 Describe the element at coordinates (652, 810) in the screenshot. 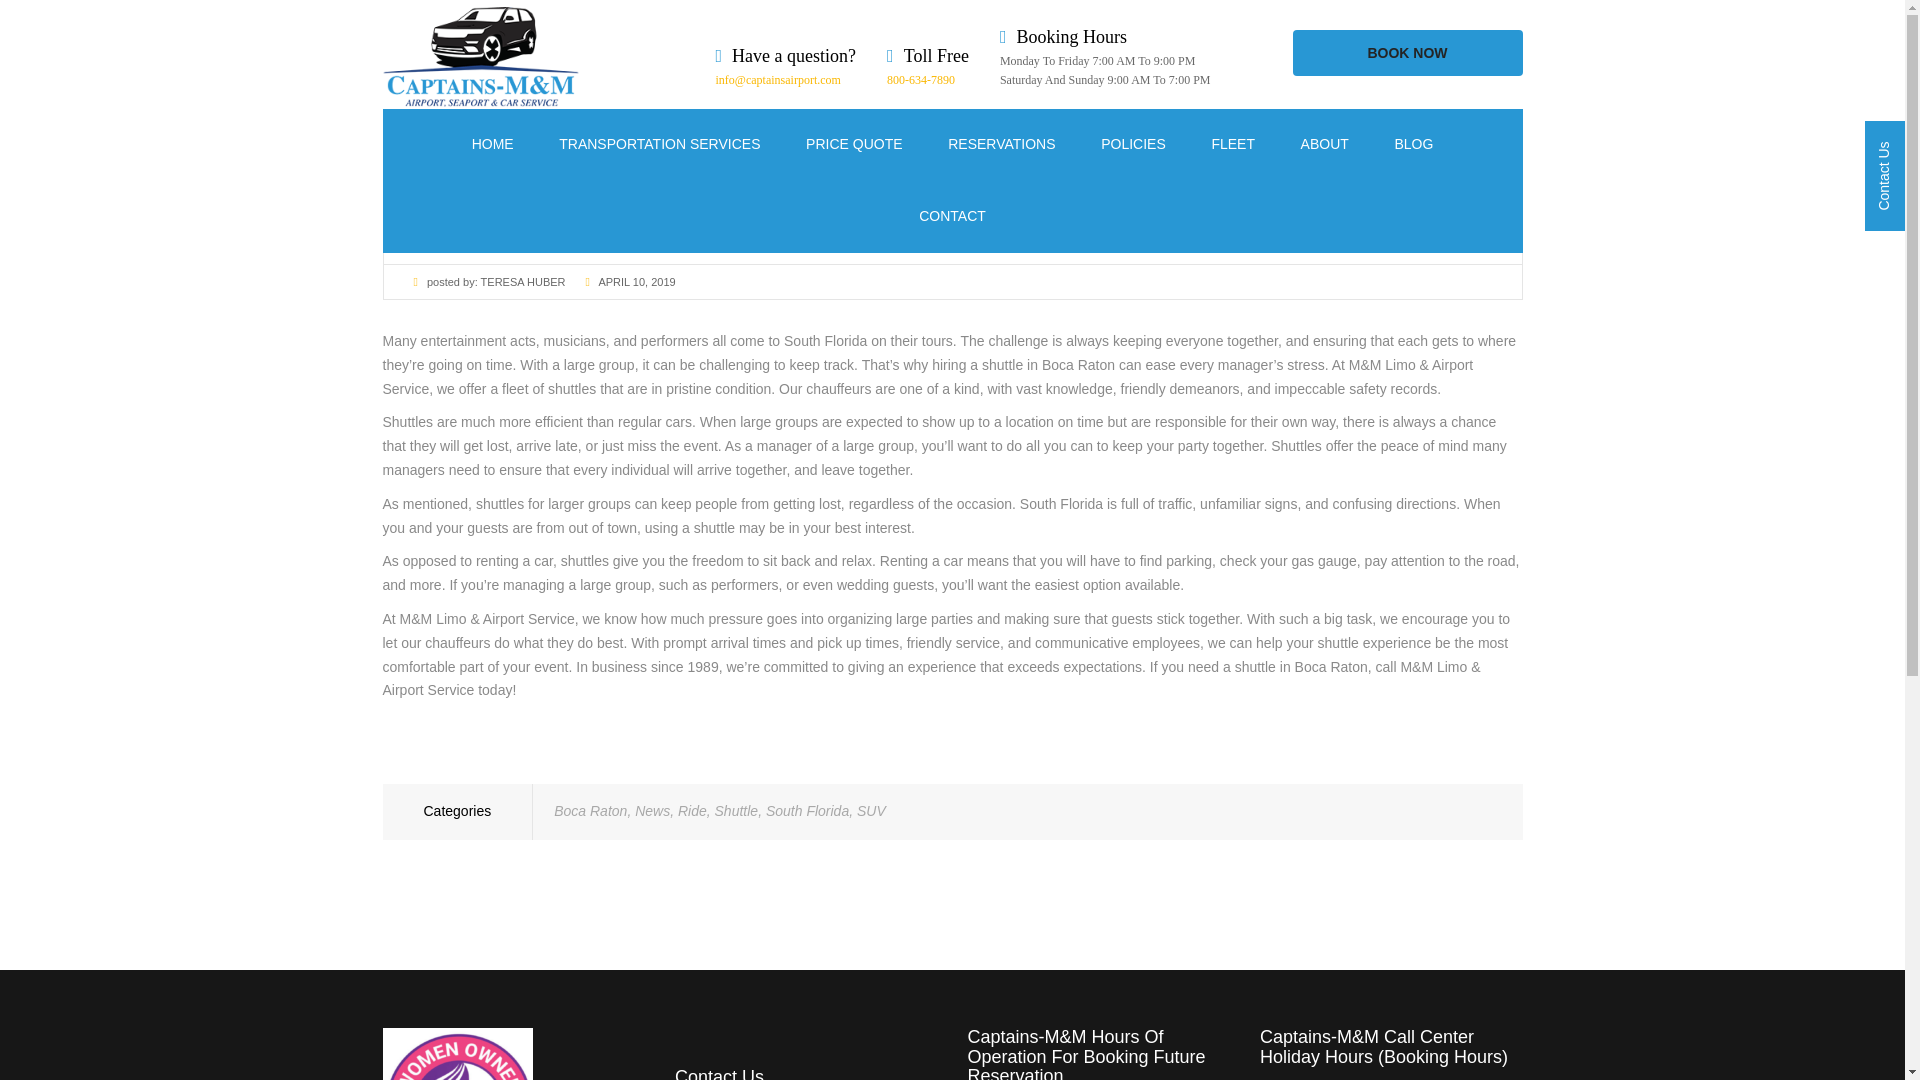

I see `News` at that location.